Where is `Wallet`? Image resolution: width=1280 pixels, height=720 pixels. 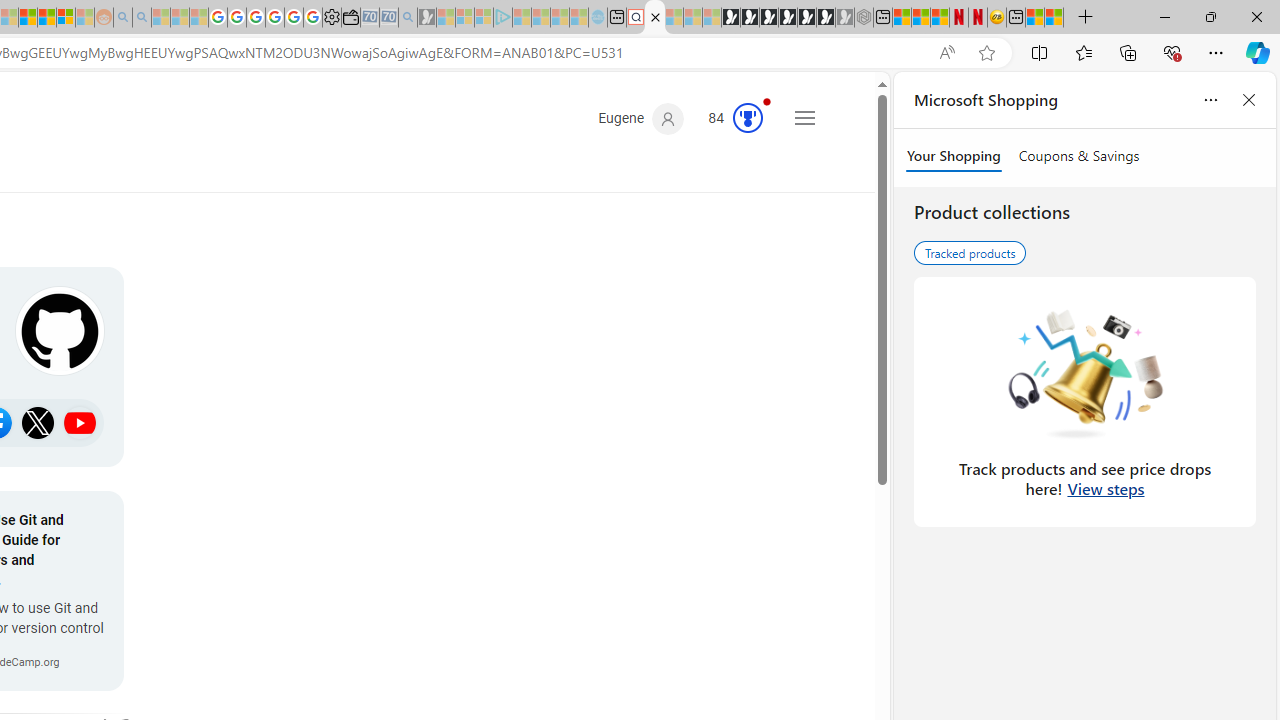 Wallet is located at coordinates (350, 18).